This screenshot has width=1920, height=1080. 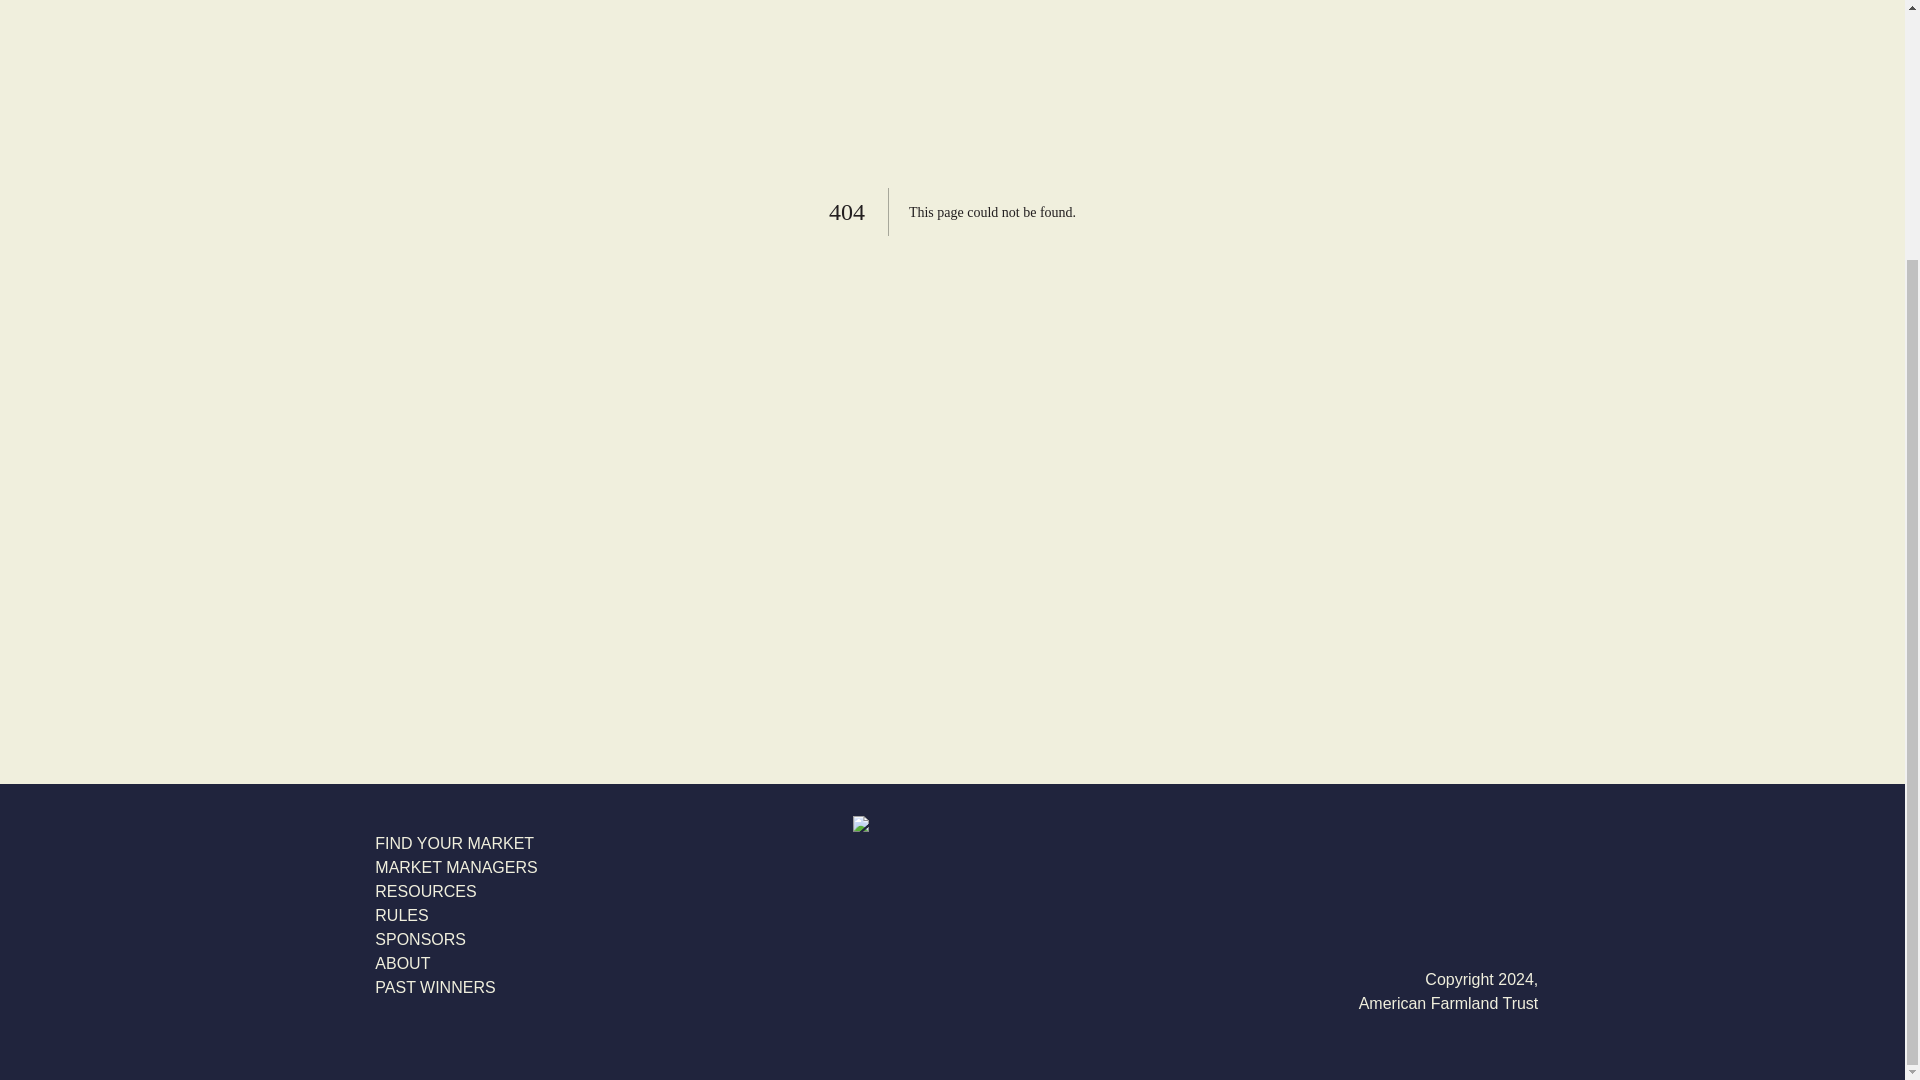 I want to click on ABOUT, so click(x=456, y=964).